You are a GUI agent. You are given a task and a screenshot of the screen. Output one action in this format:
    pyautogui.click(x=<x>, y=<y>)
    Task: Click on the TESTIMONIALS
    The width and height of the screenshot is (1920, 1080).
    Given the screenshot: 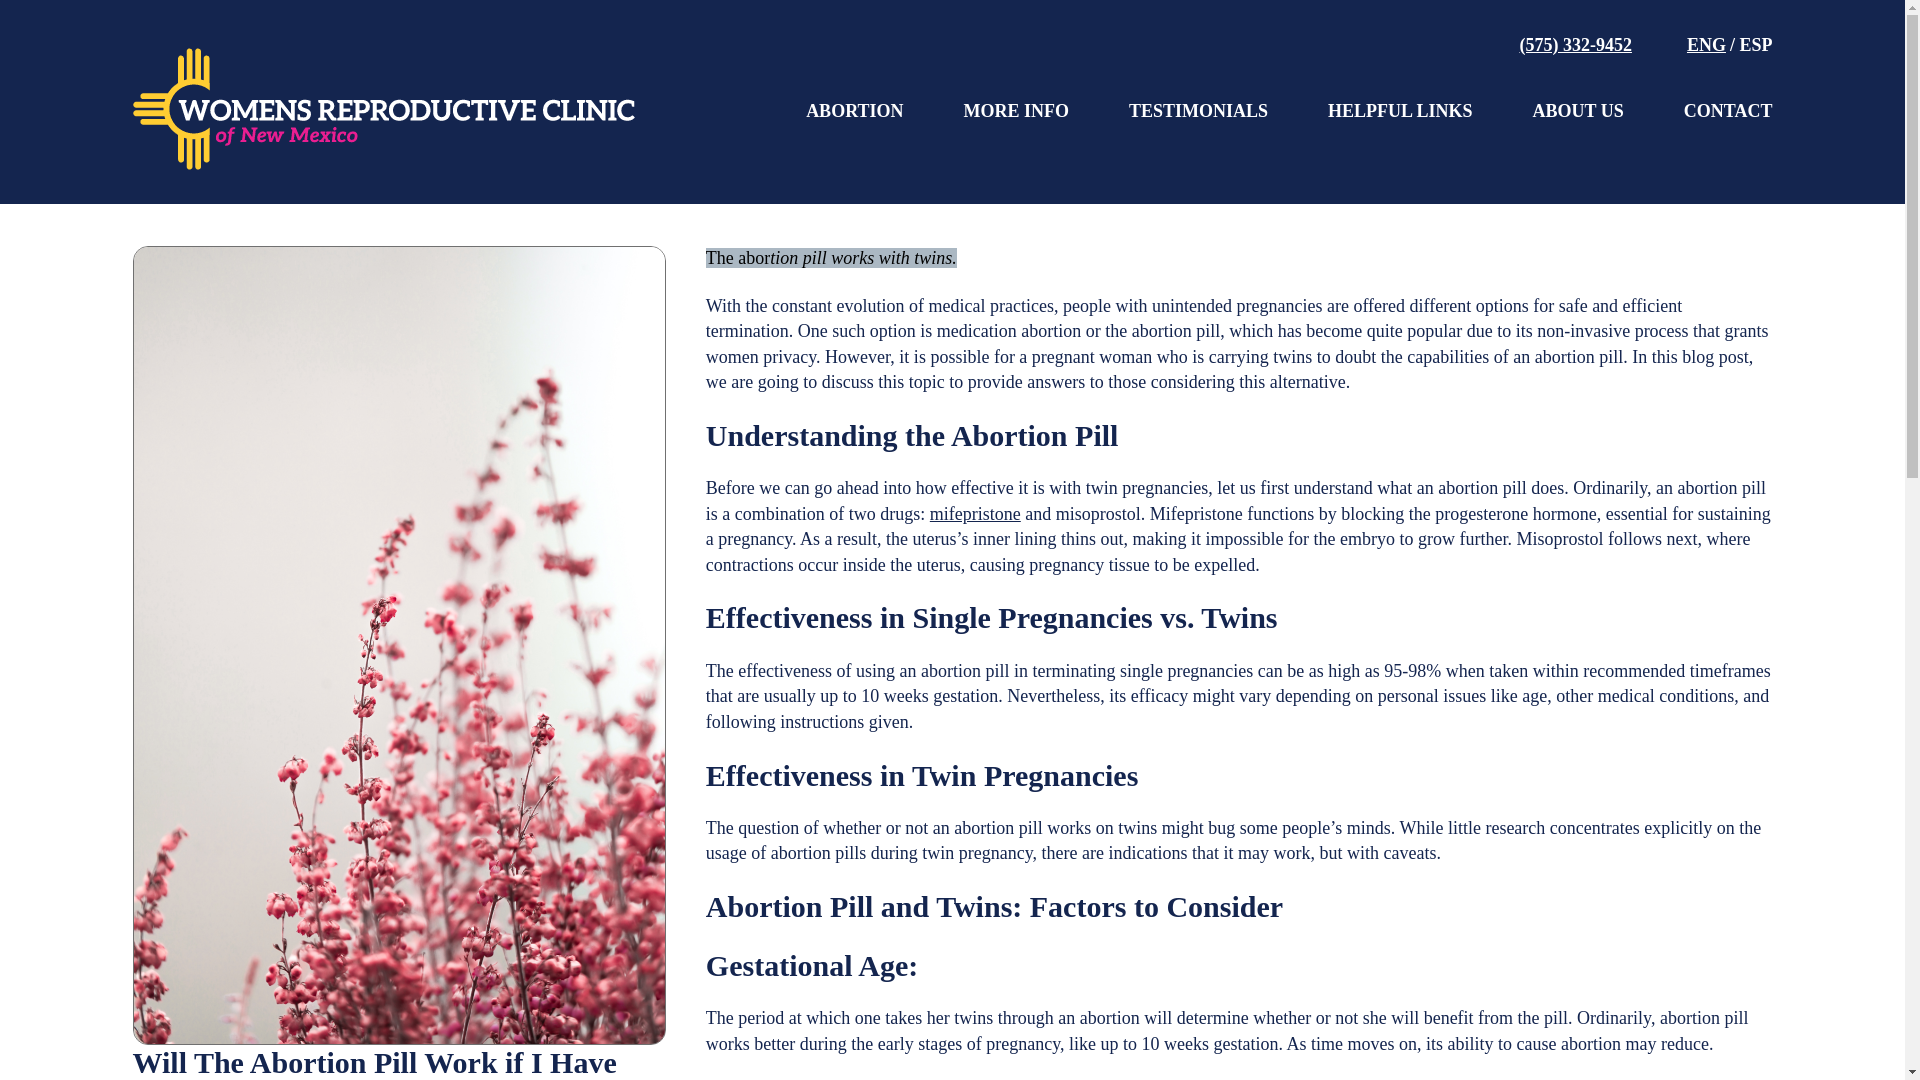 What is the action you would take?
    pyautogui.click(x=1198, y=112)
    